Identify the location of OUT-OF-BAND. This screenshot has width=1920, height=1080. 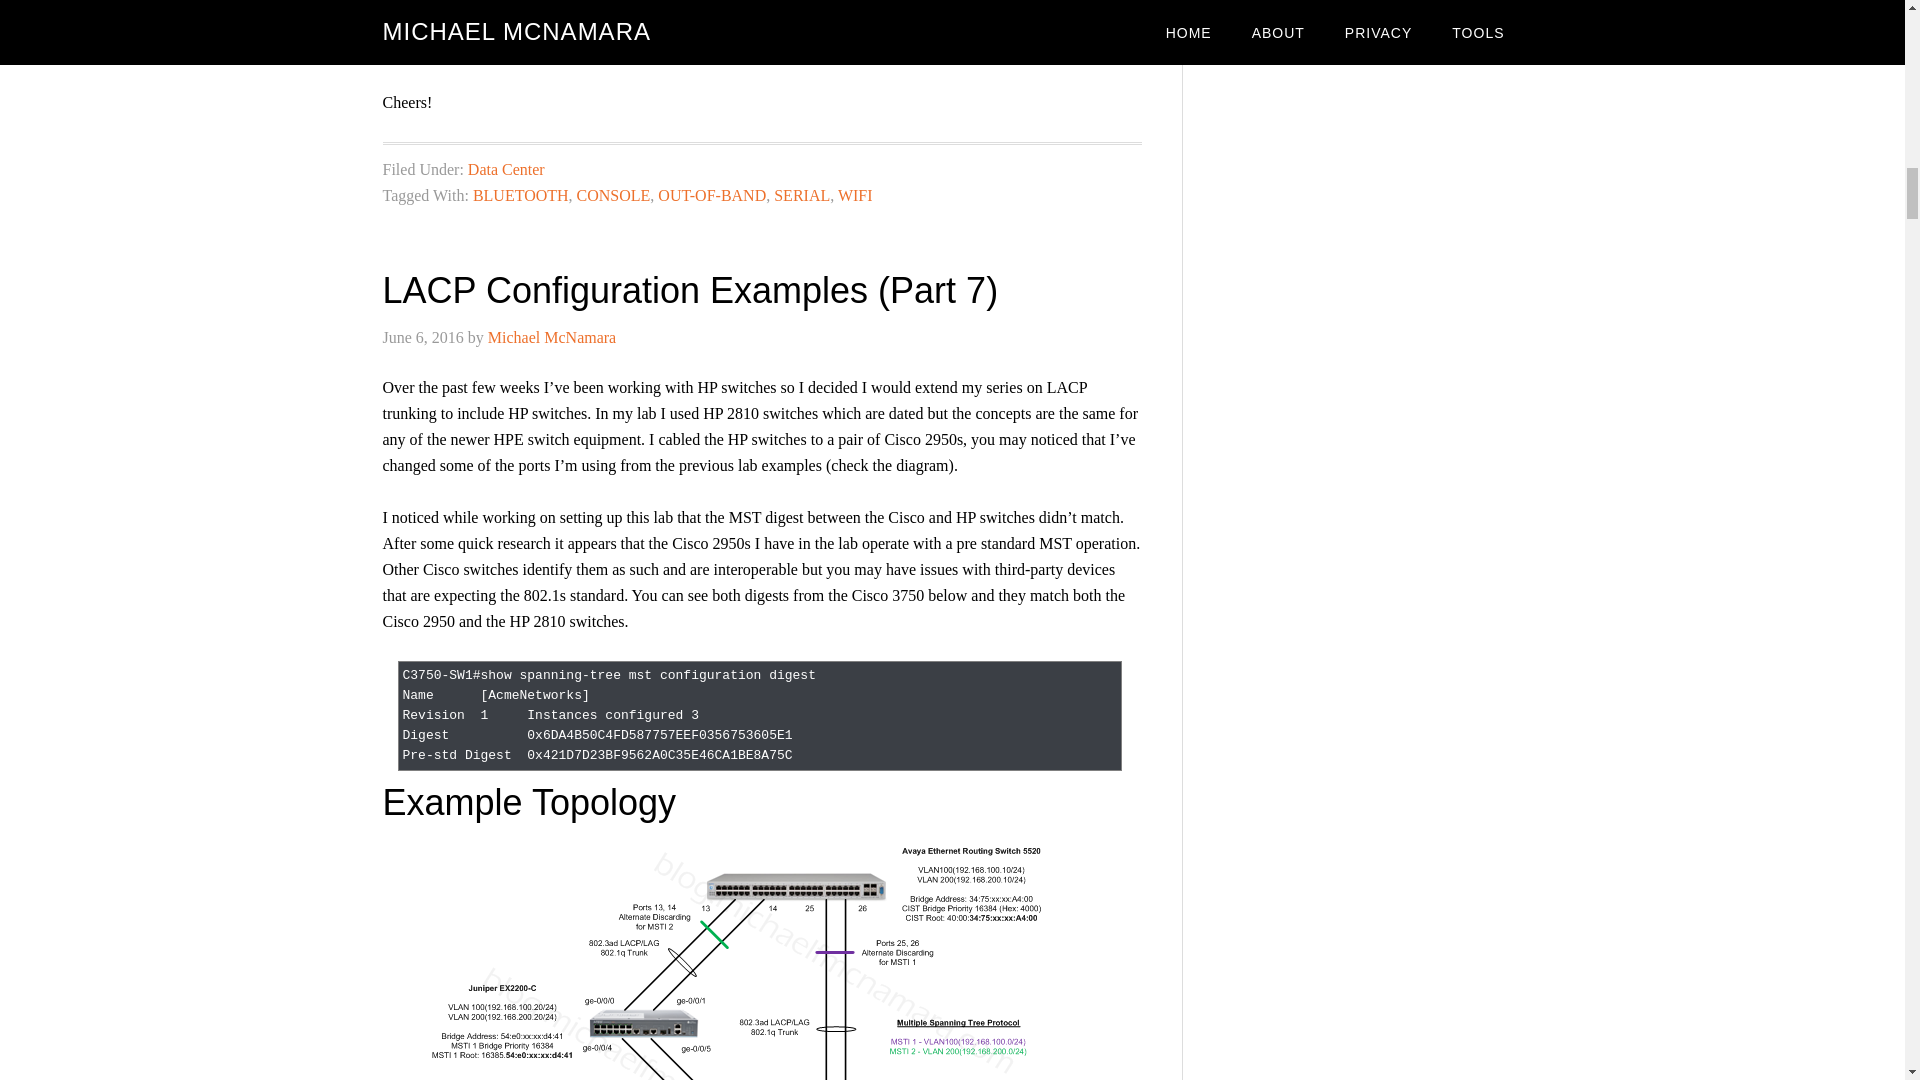
(712, 194).